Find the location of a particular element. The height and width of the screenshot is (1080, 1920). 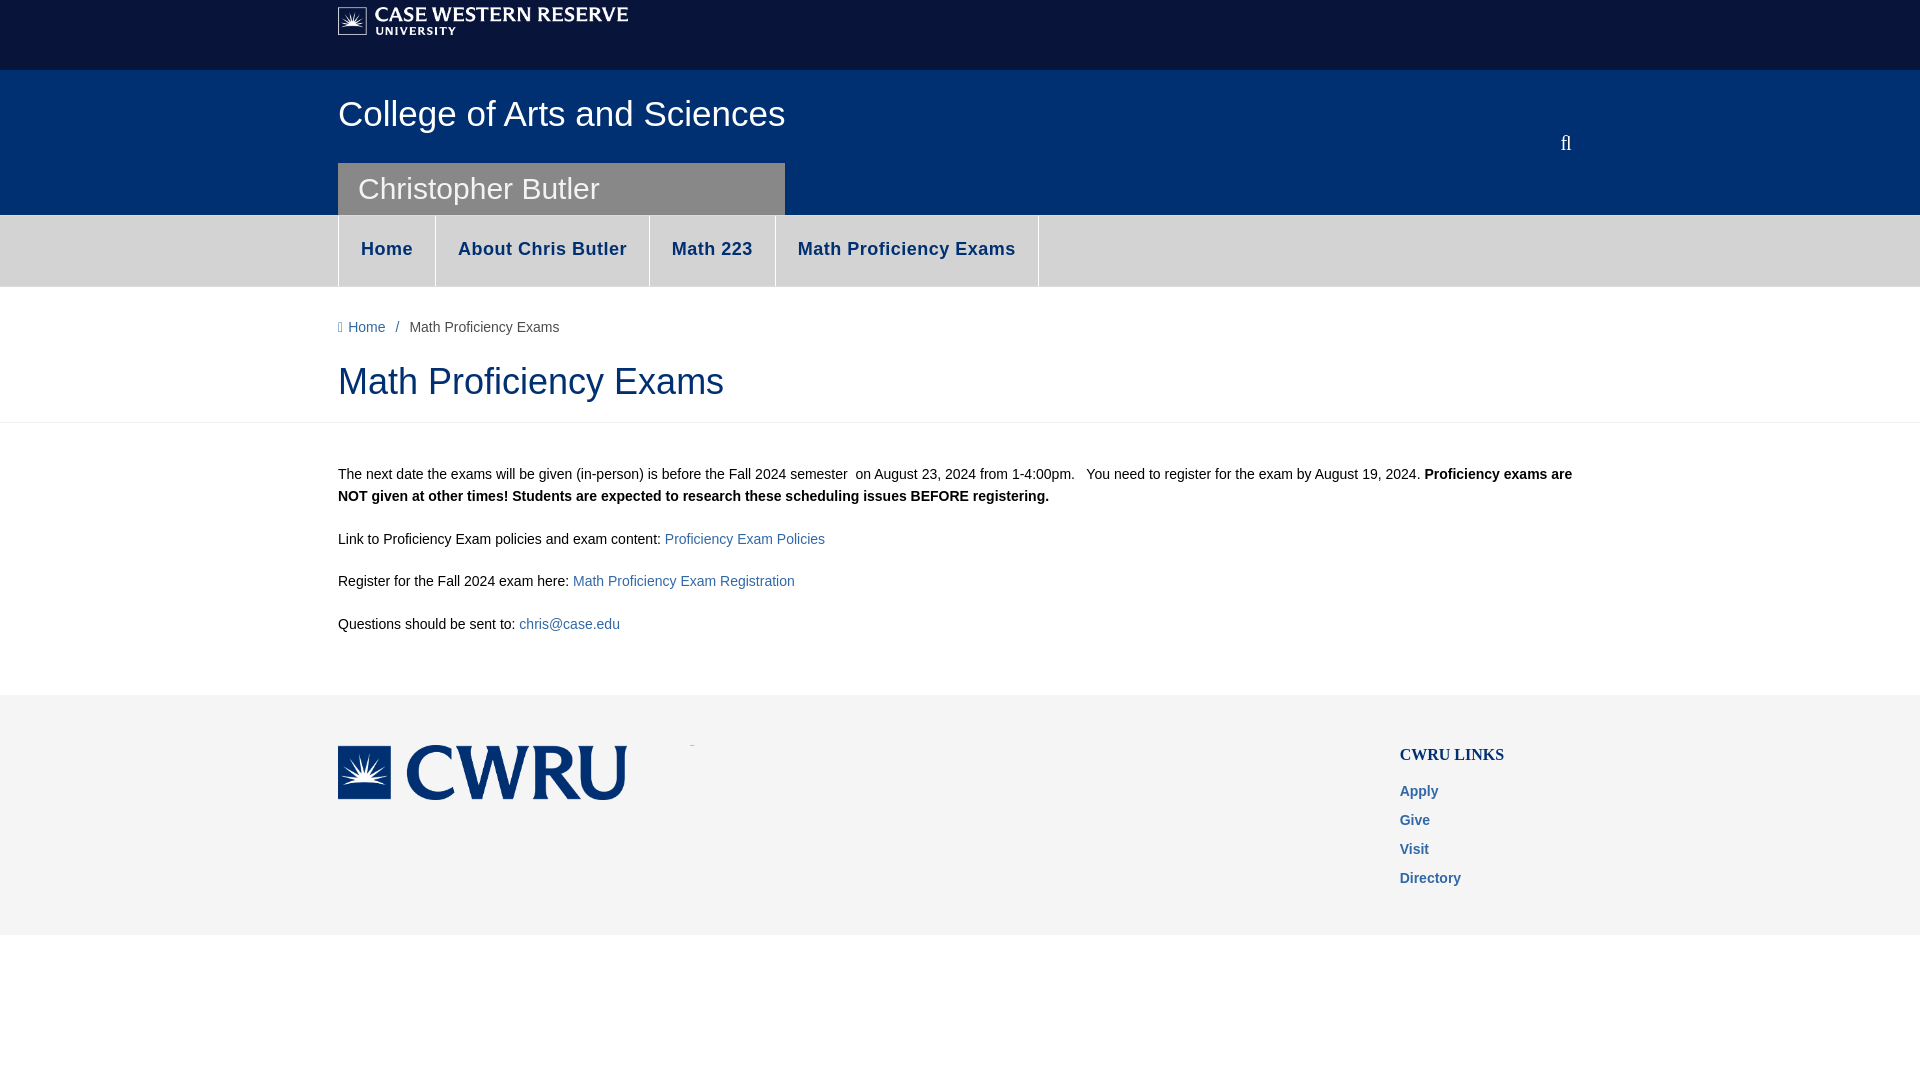

About Chris Butler is located at coordinates (542, 251).